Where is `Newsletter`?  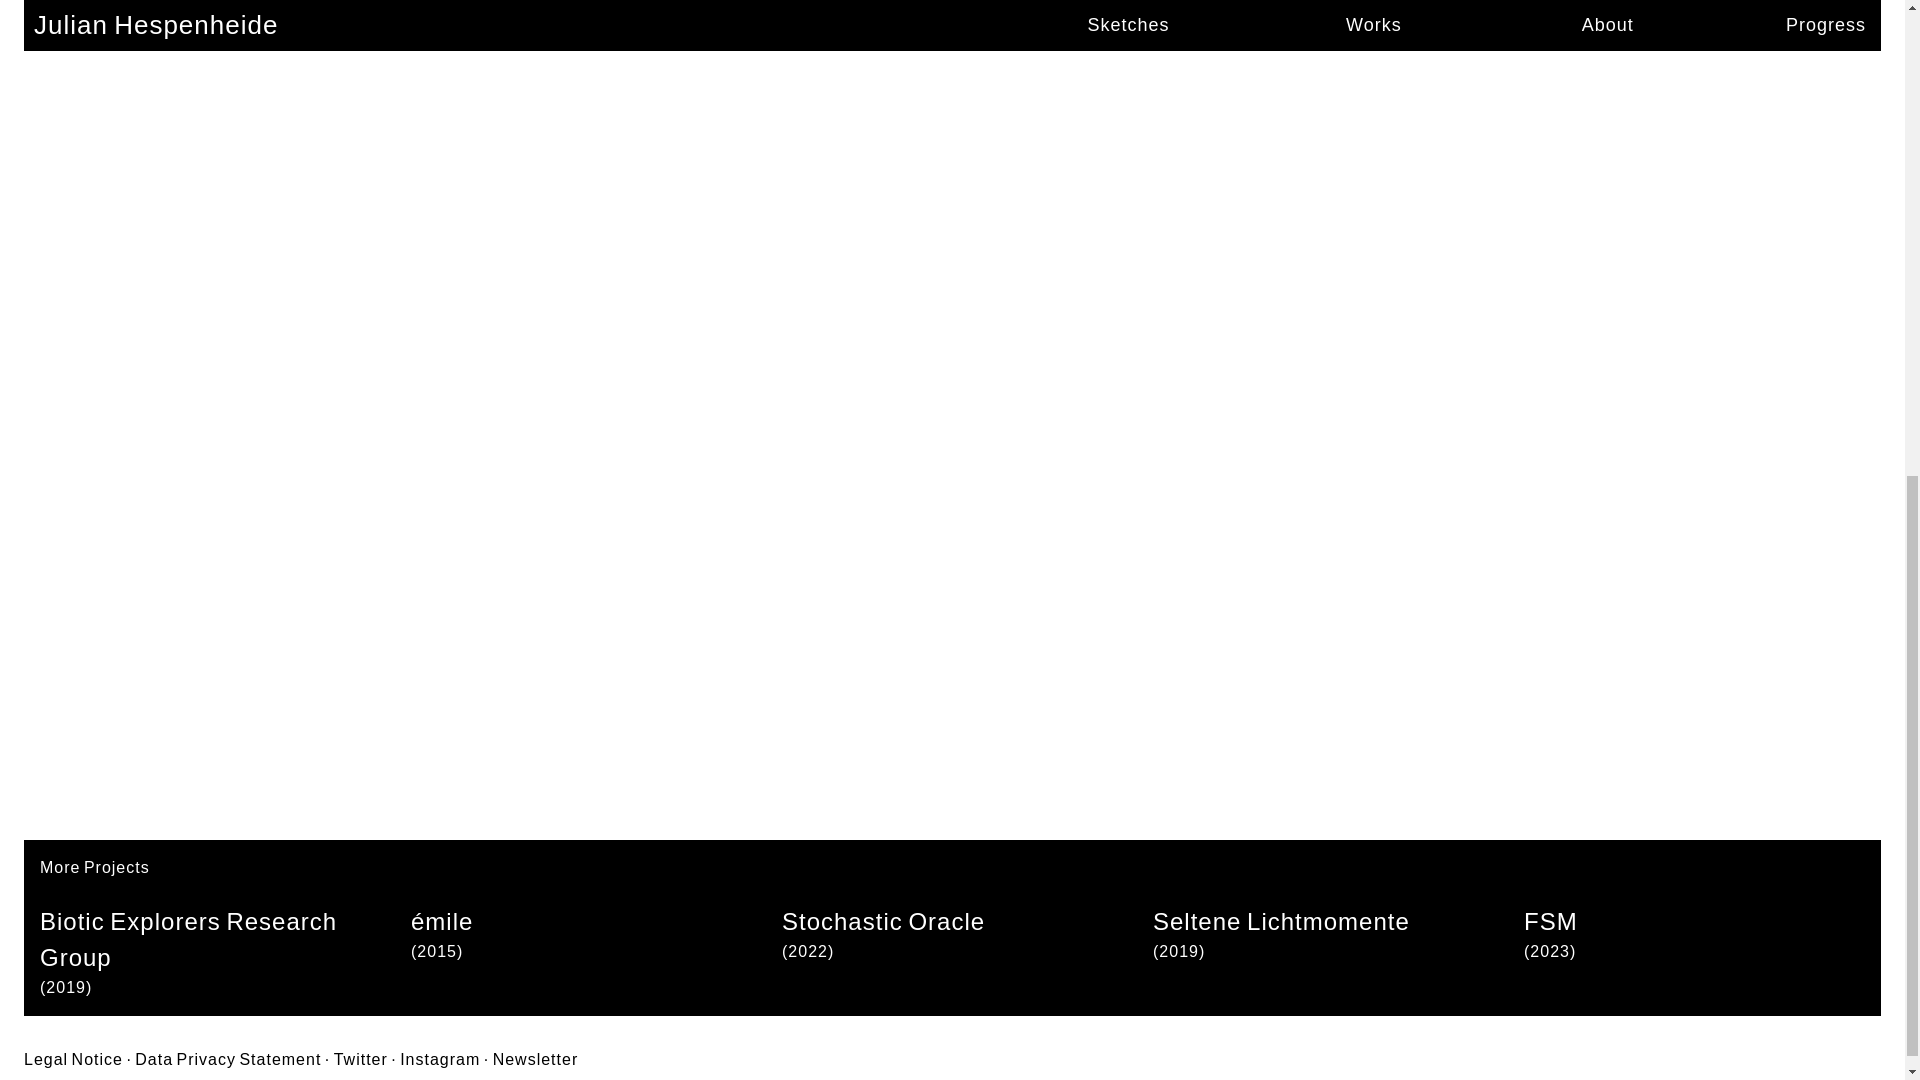 Newsletter is located at coordinates (536, 1060).